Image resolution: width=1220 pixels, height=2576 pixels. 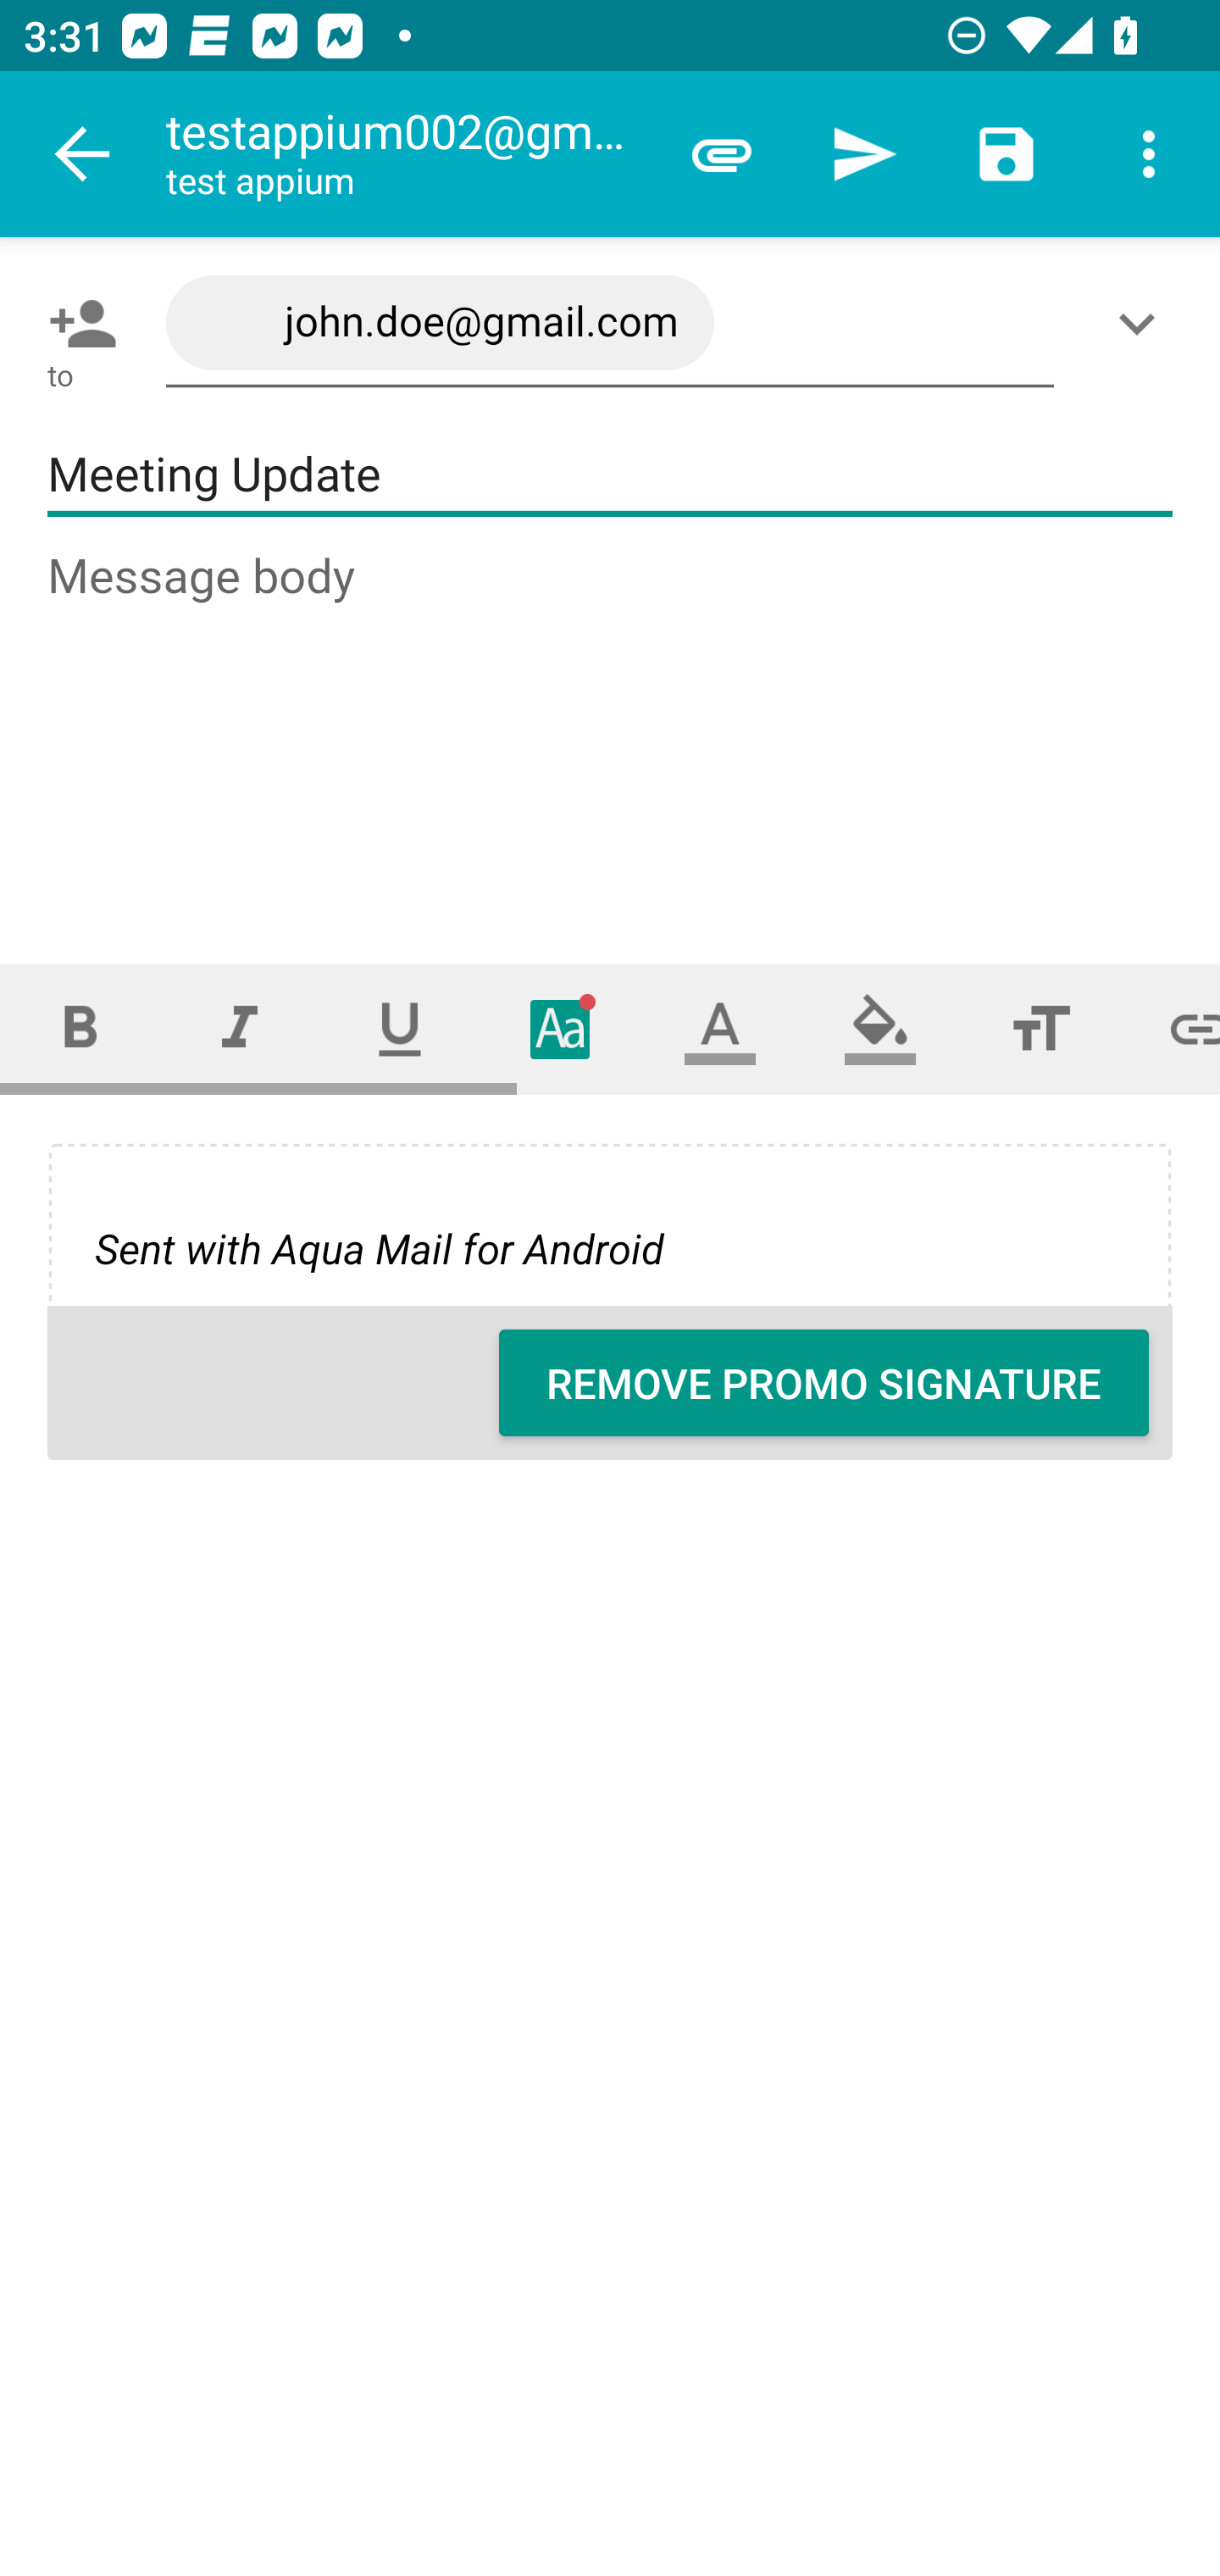 I want to click on Font size, so click(x=1040, y=1029).